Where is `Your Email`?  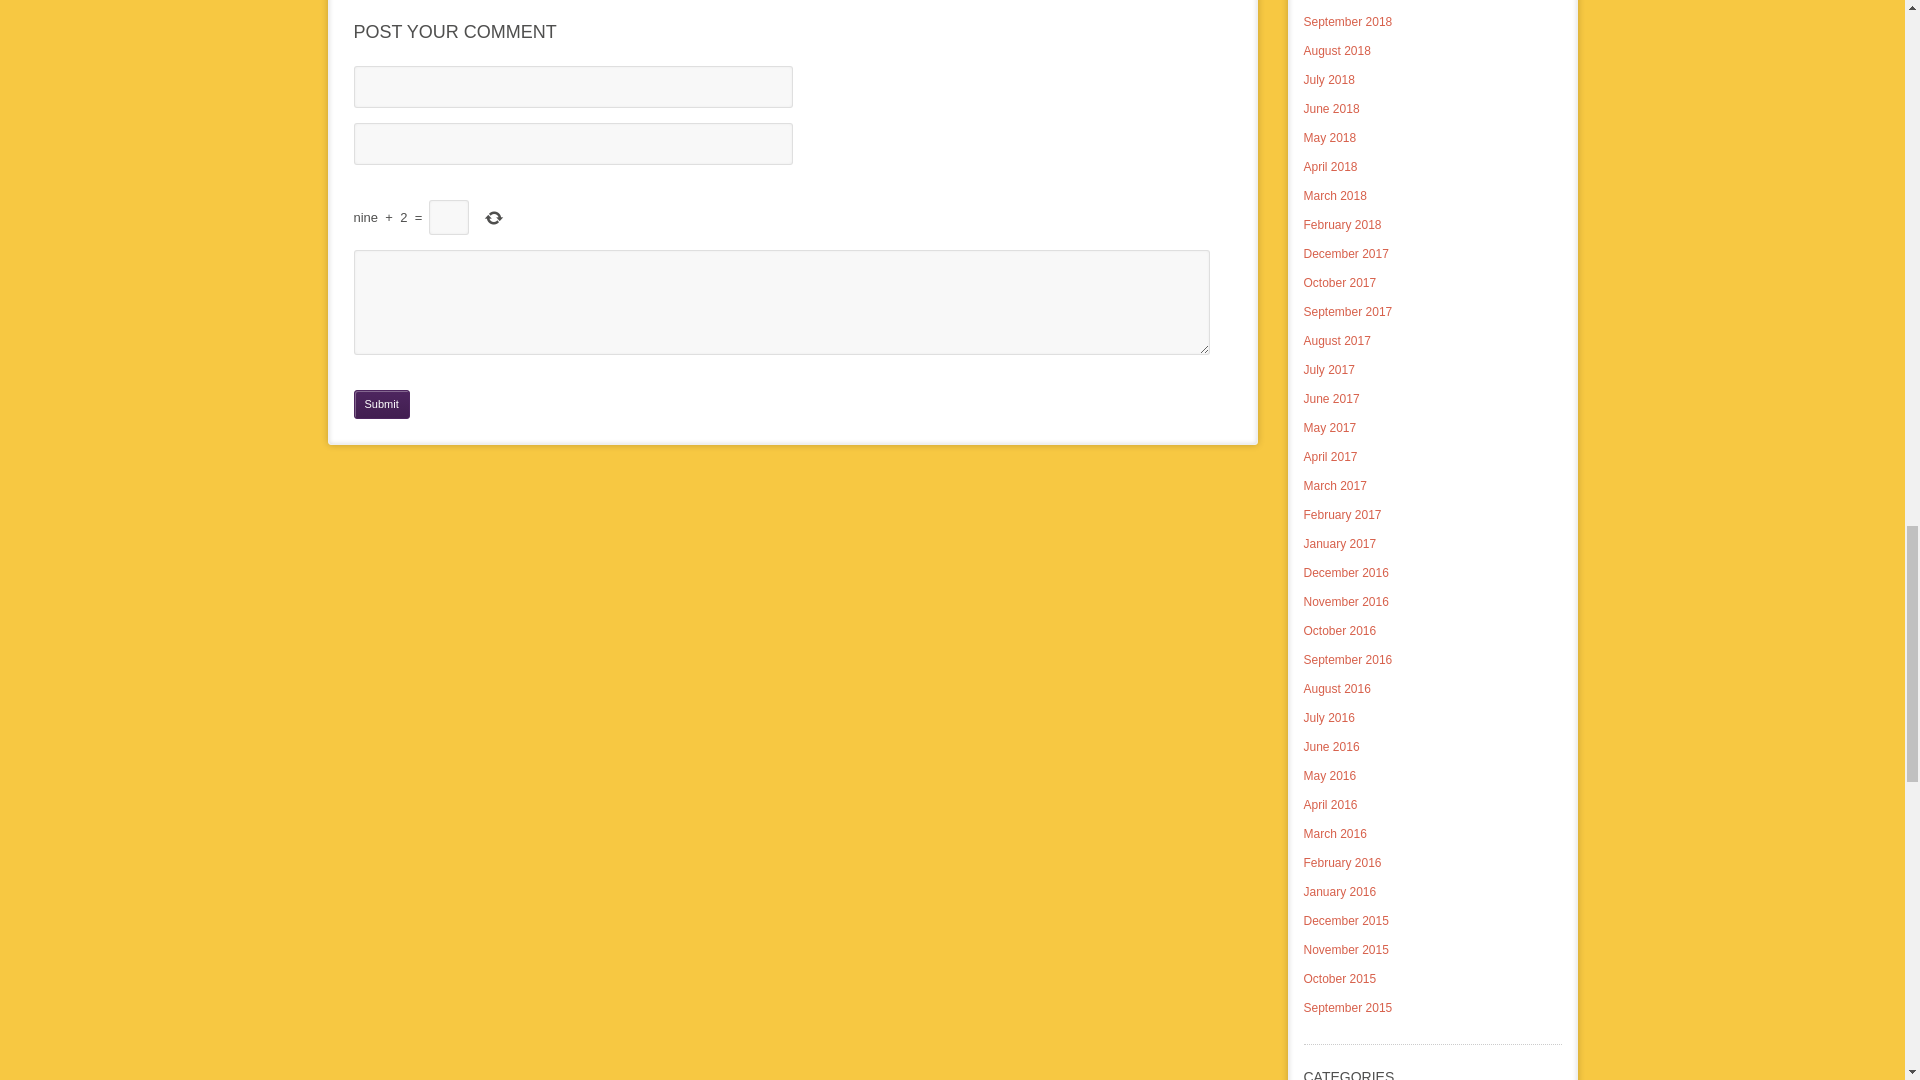
Your Email is located at coordinates (572, 144).